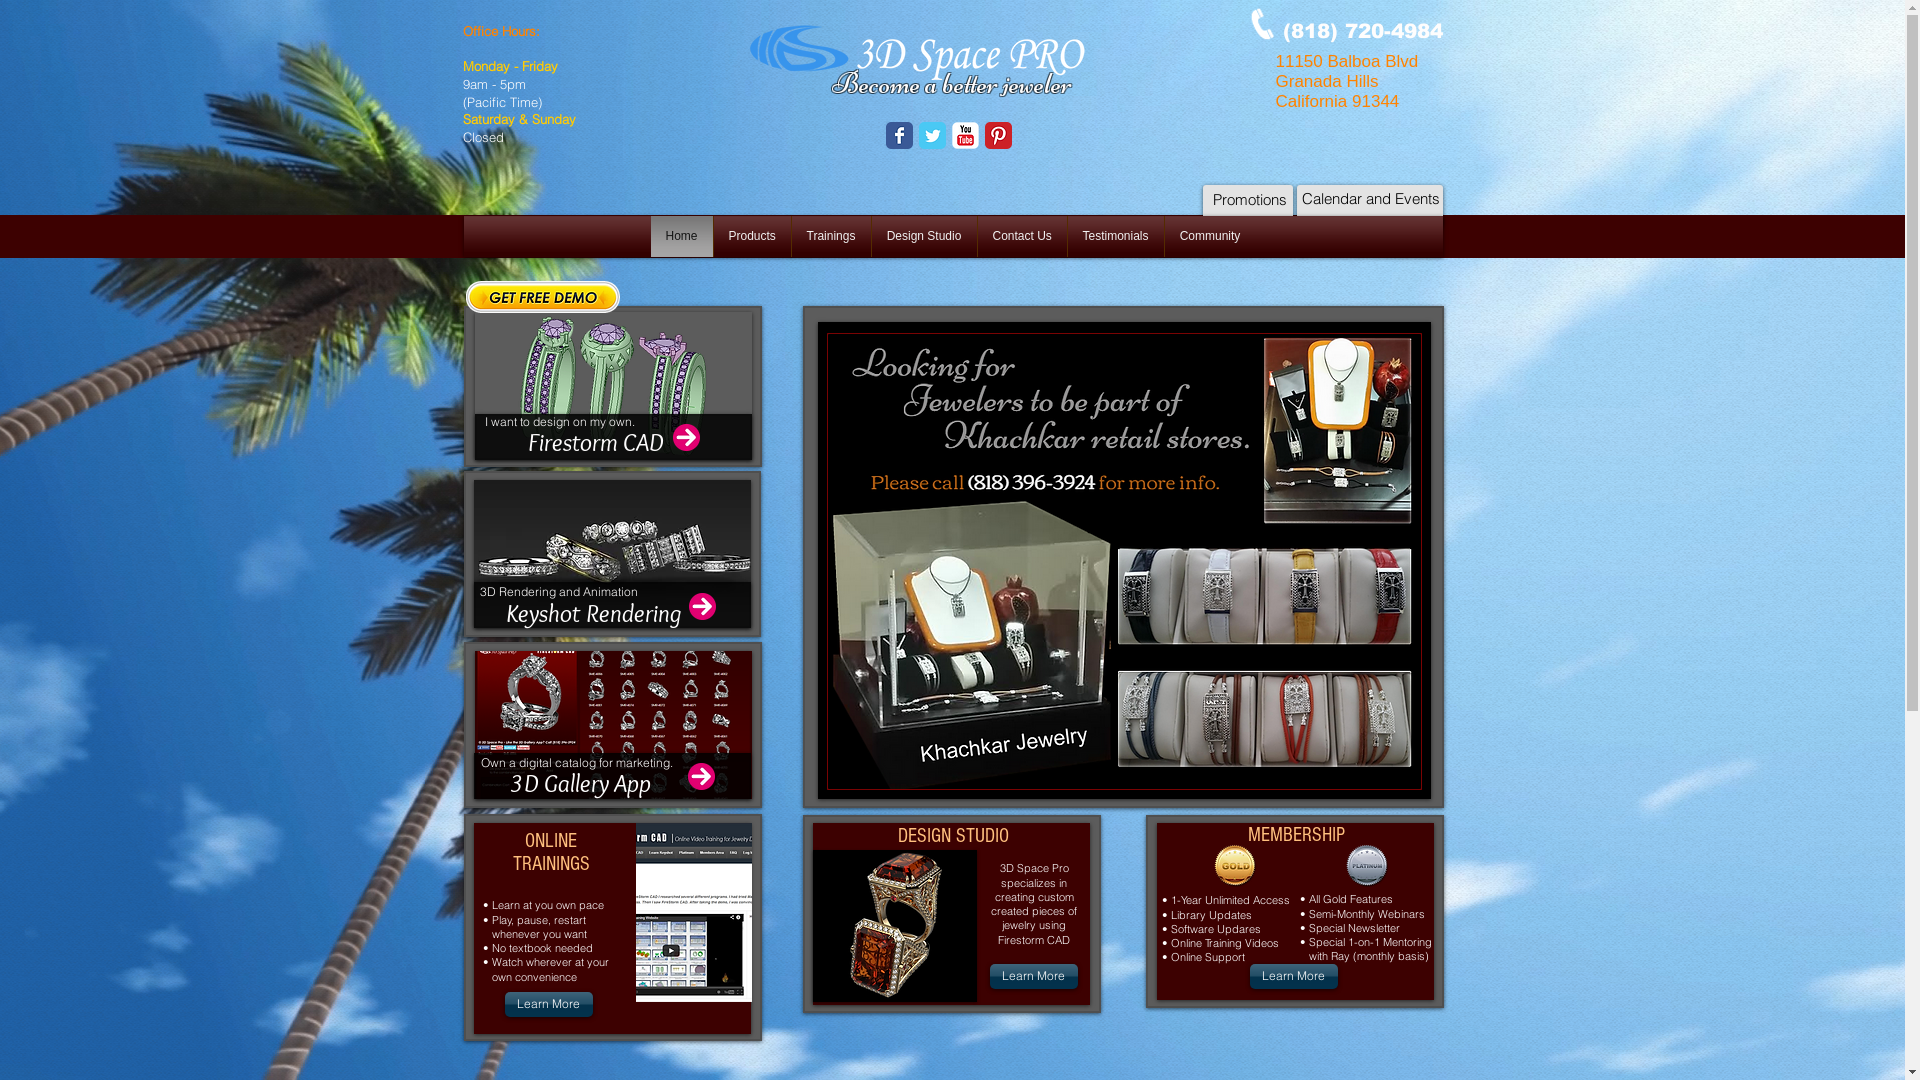 The height and width of the screenshot is (1080, 1920). Describe the element at coordinates (634, 783) in the screenshot. I see `3D Gallery App` at that location.